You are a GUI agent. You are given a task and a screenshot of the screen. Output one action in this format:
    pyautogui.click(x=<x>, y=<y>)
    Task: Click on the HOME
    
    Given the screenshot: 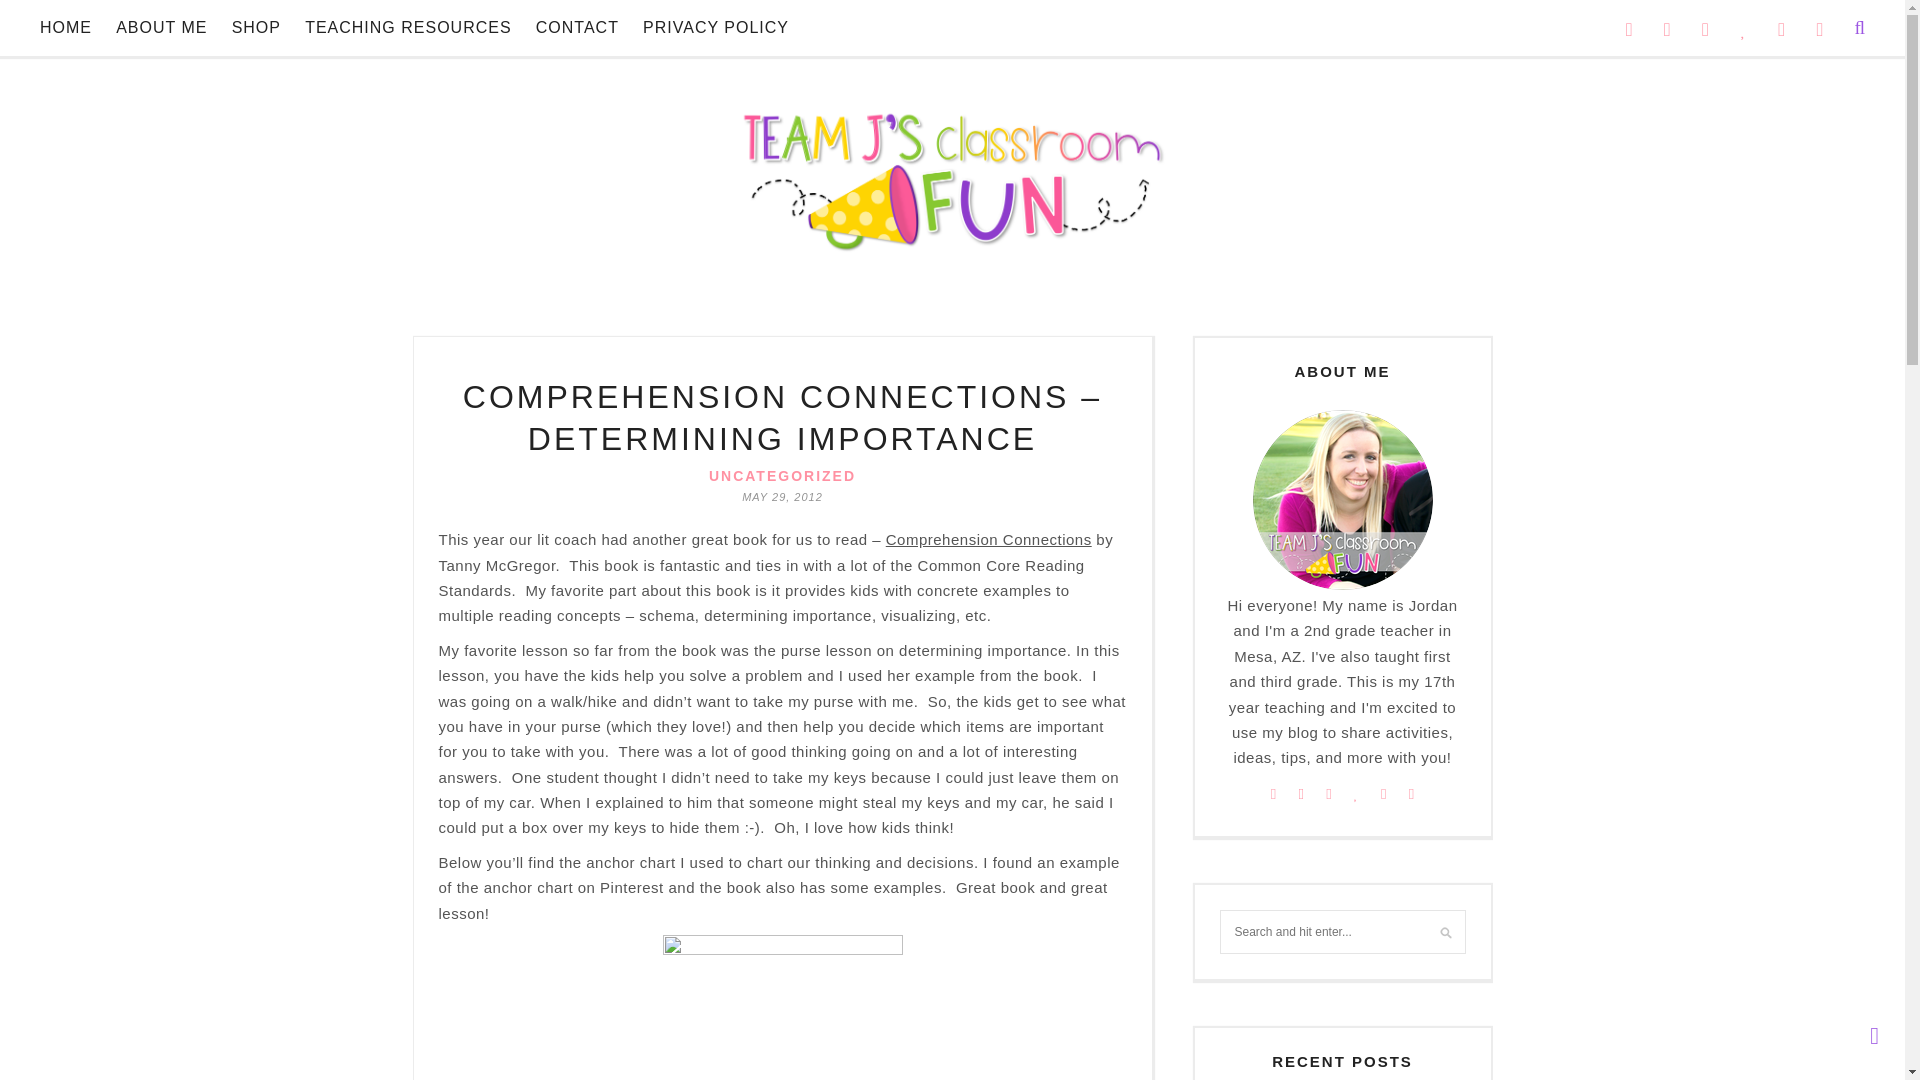 What is the action you would take?
    pyautogui.click(x=66, y=28)
    